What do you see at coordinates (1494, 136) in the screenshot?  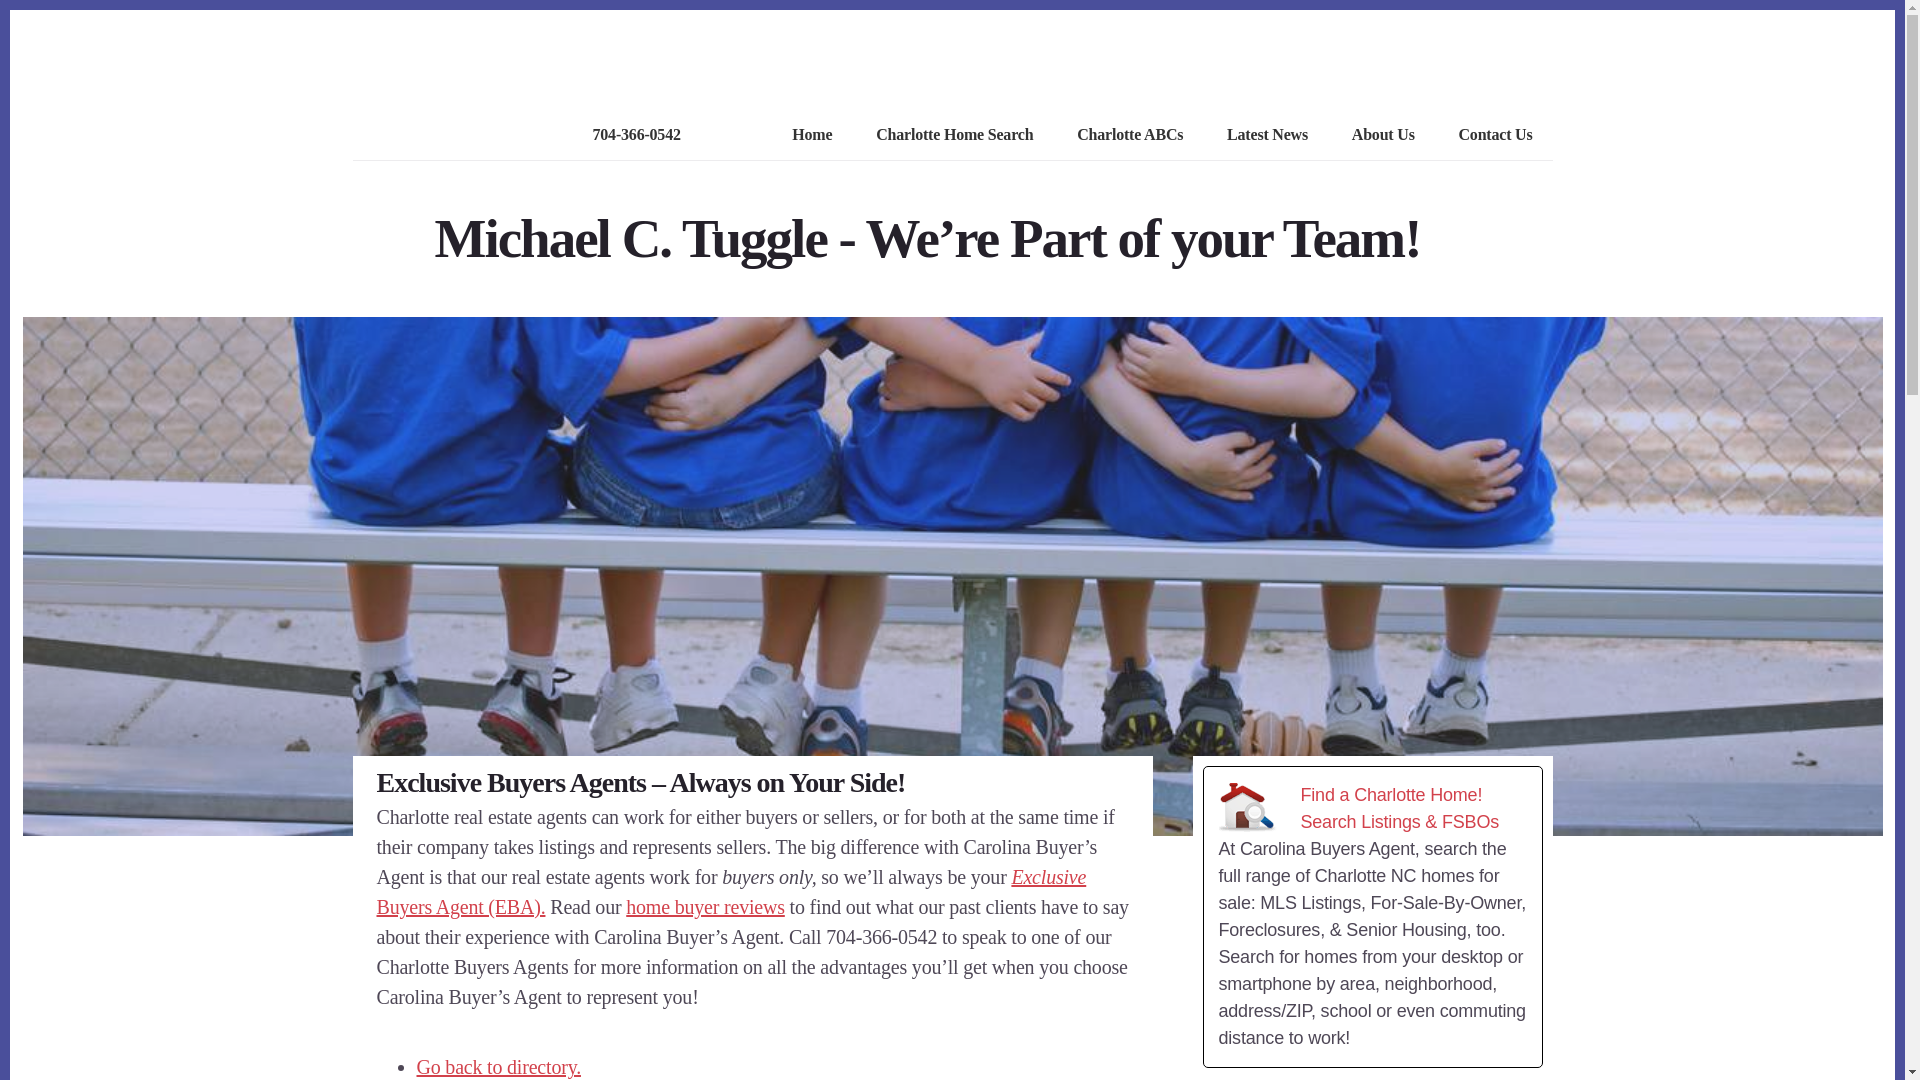 I see `Contact Us` at bounding box center [1494, 136].